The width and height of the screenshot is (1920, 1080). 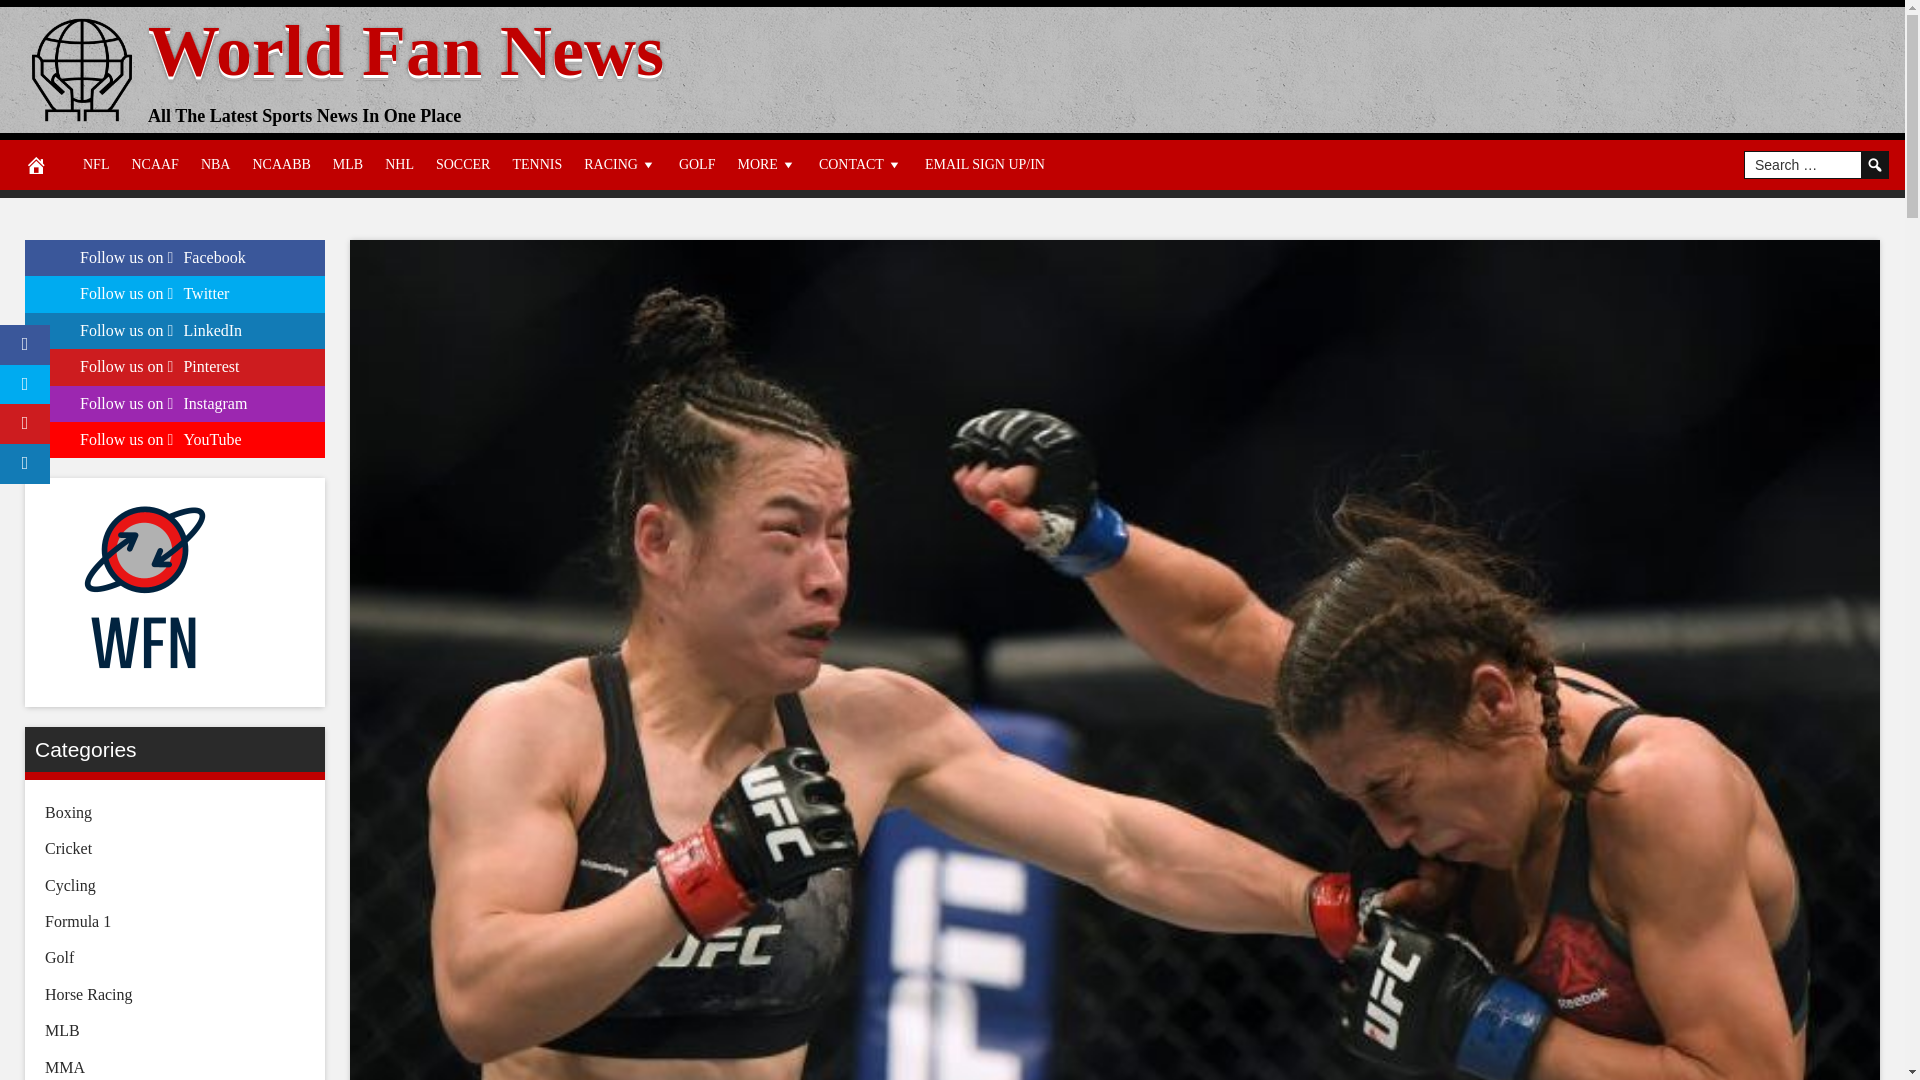 What do you see at coordinates (154, 165) in the screenshot?
I see `NCAAF` at bounding box center [154, 165].